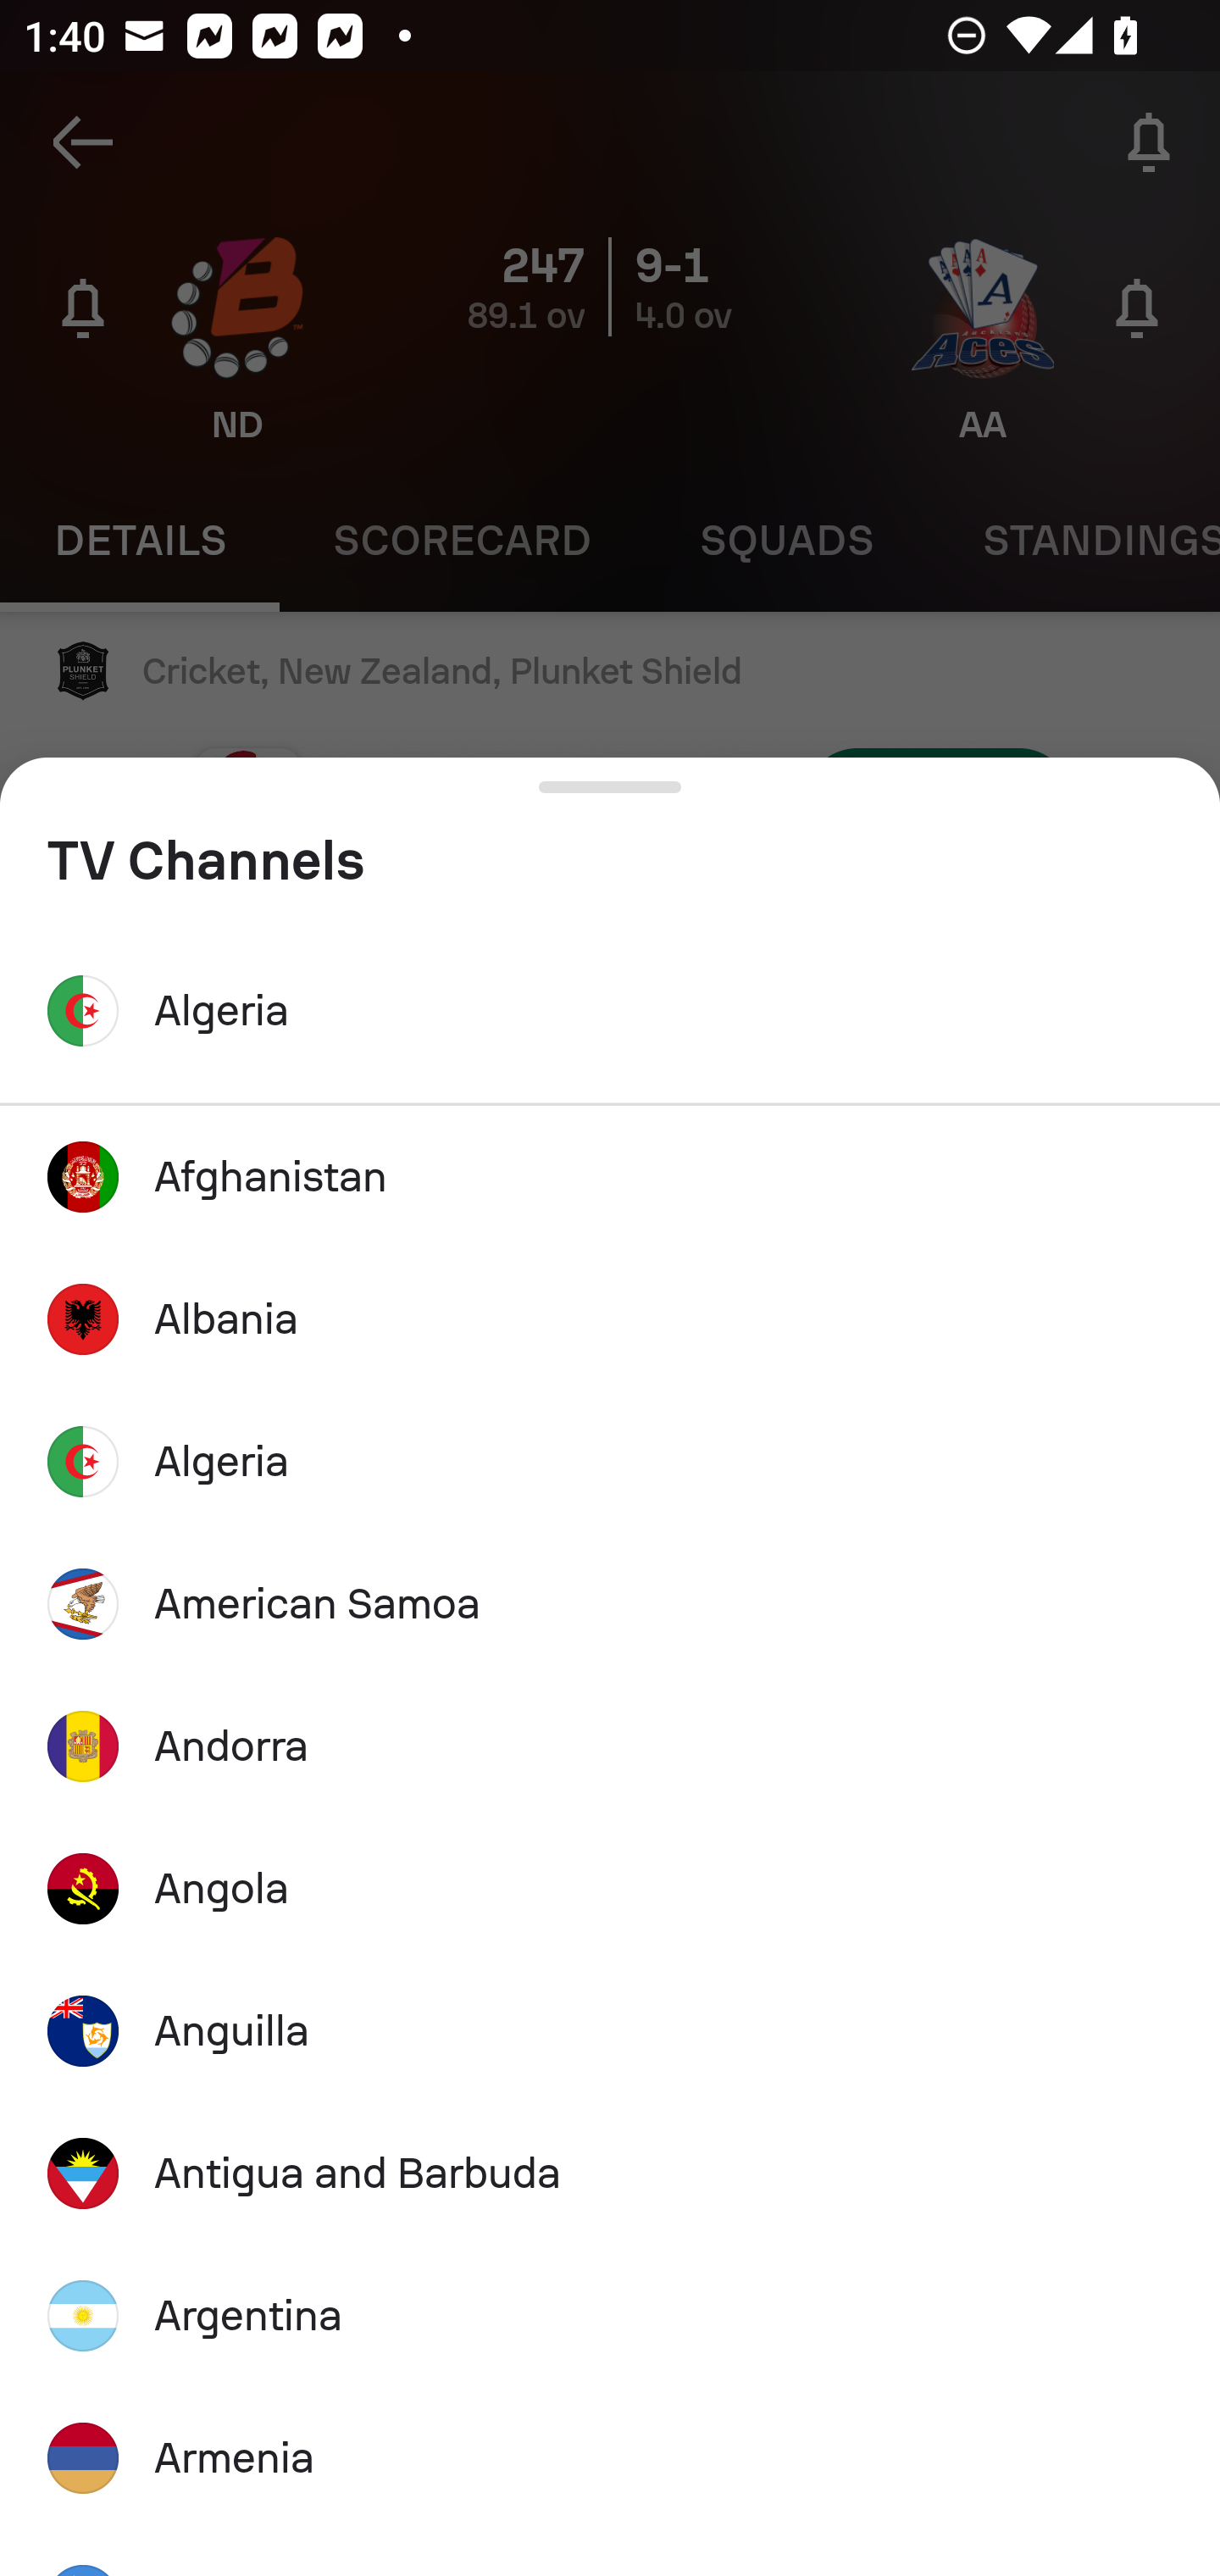  Describe the element at coordinates (610, 1746) in the screenshot. I see `Andorra` at that location.